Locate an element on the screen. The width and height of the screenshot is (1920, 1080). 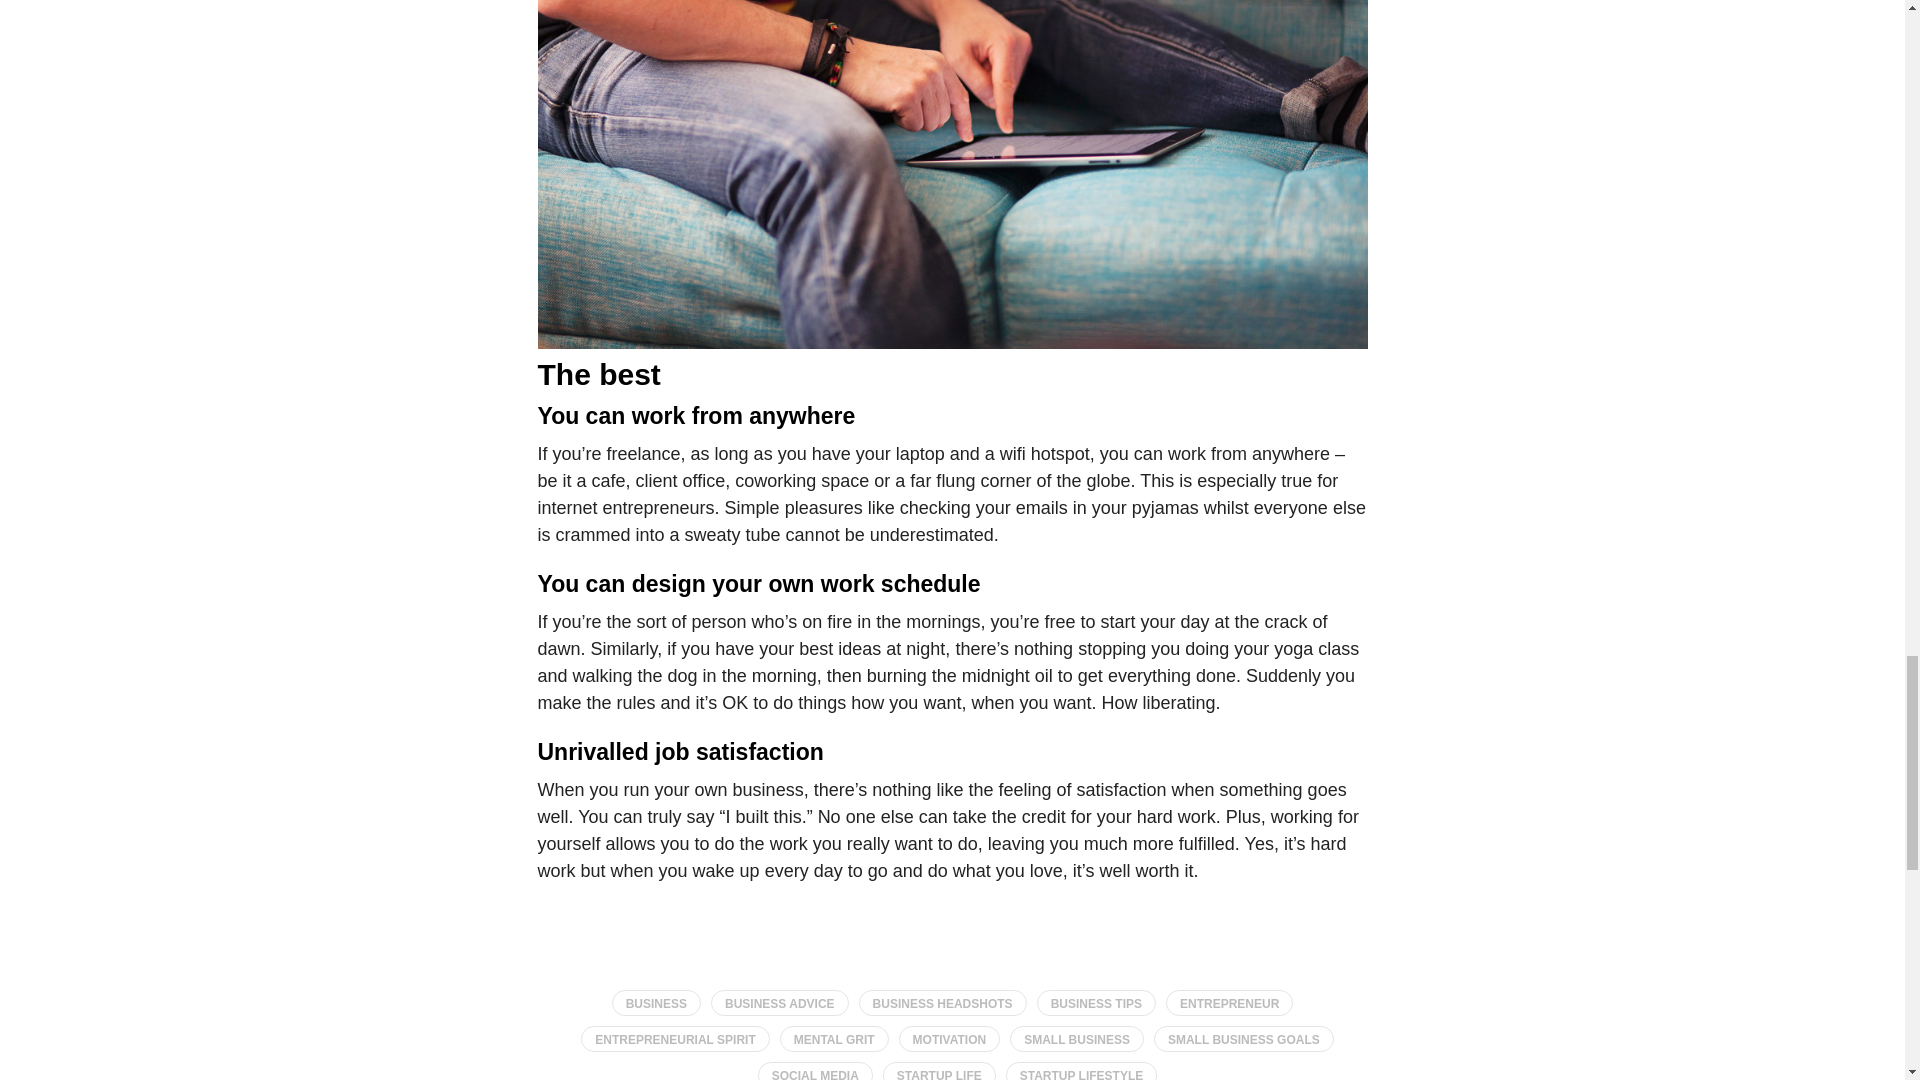
BUSINESS TIPS is located at coordinates (1096, 1003).